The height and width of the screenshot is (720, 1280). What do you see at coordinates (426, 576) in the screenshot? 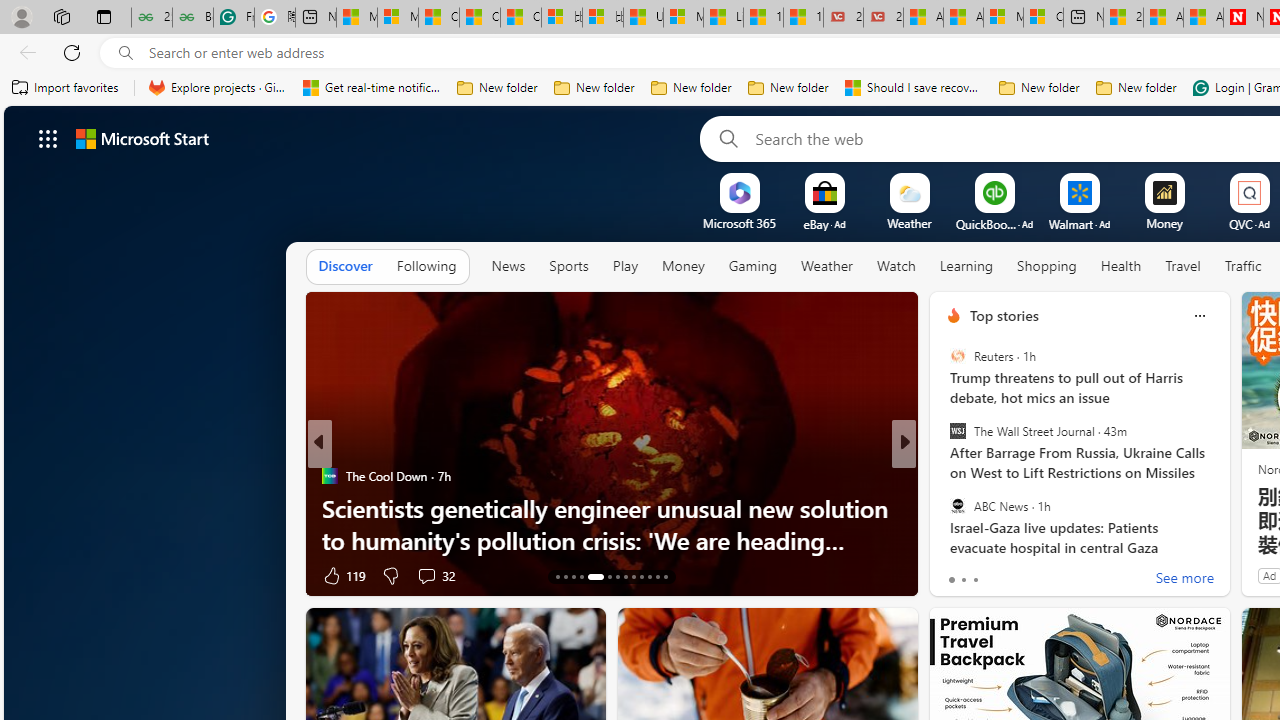
I see `View comments 32 Comment` at bounding box center [426, 576].